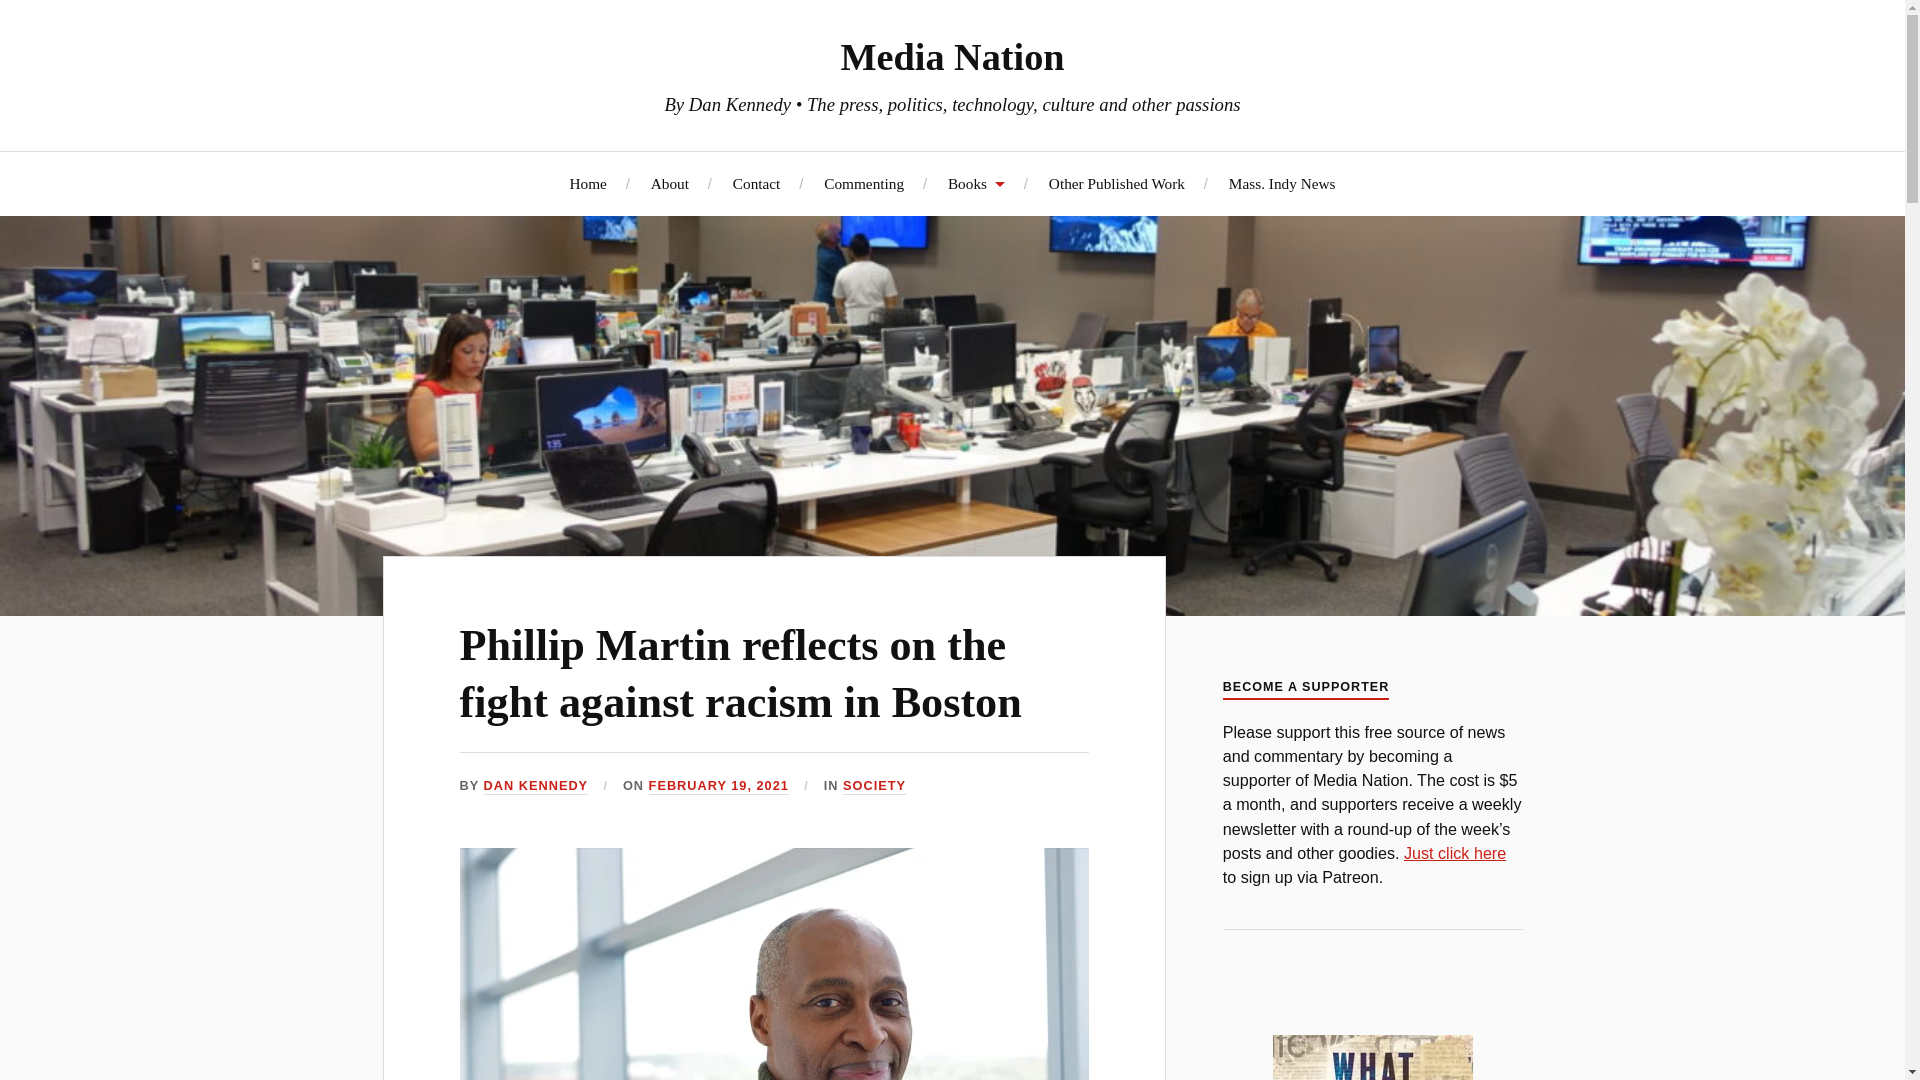 This screenshot has height=1080, width=1920. Describe the element at coordinates (536, 786) in the screenshot. I see `DAN KENNEDY` at that location.